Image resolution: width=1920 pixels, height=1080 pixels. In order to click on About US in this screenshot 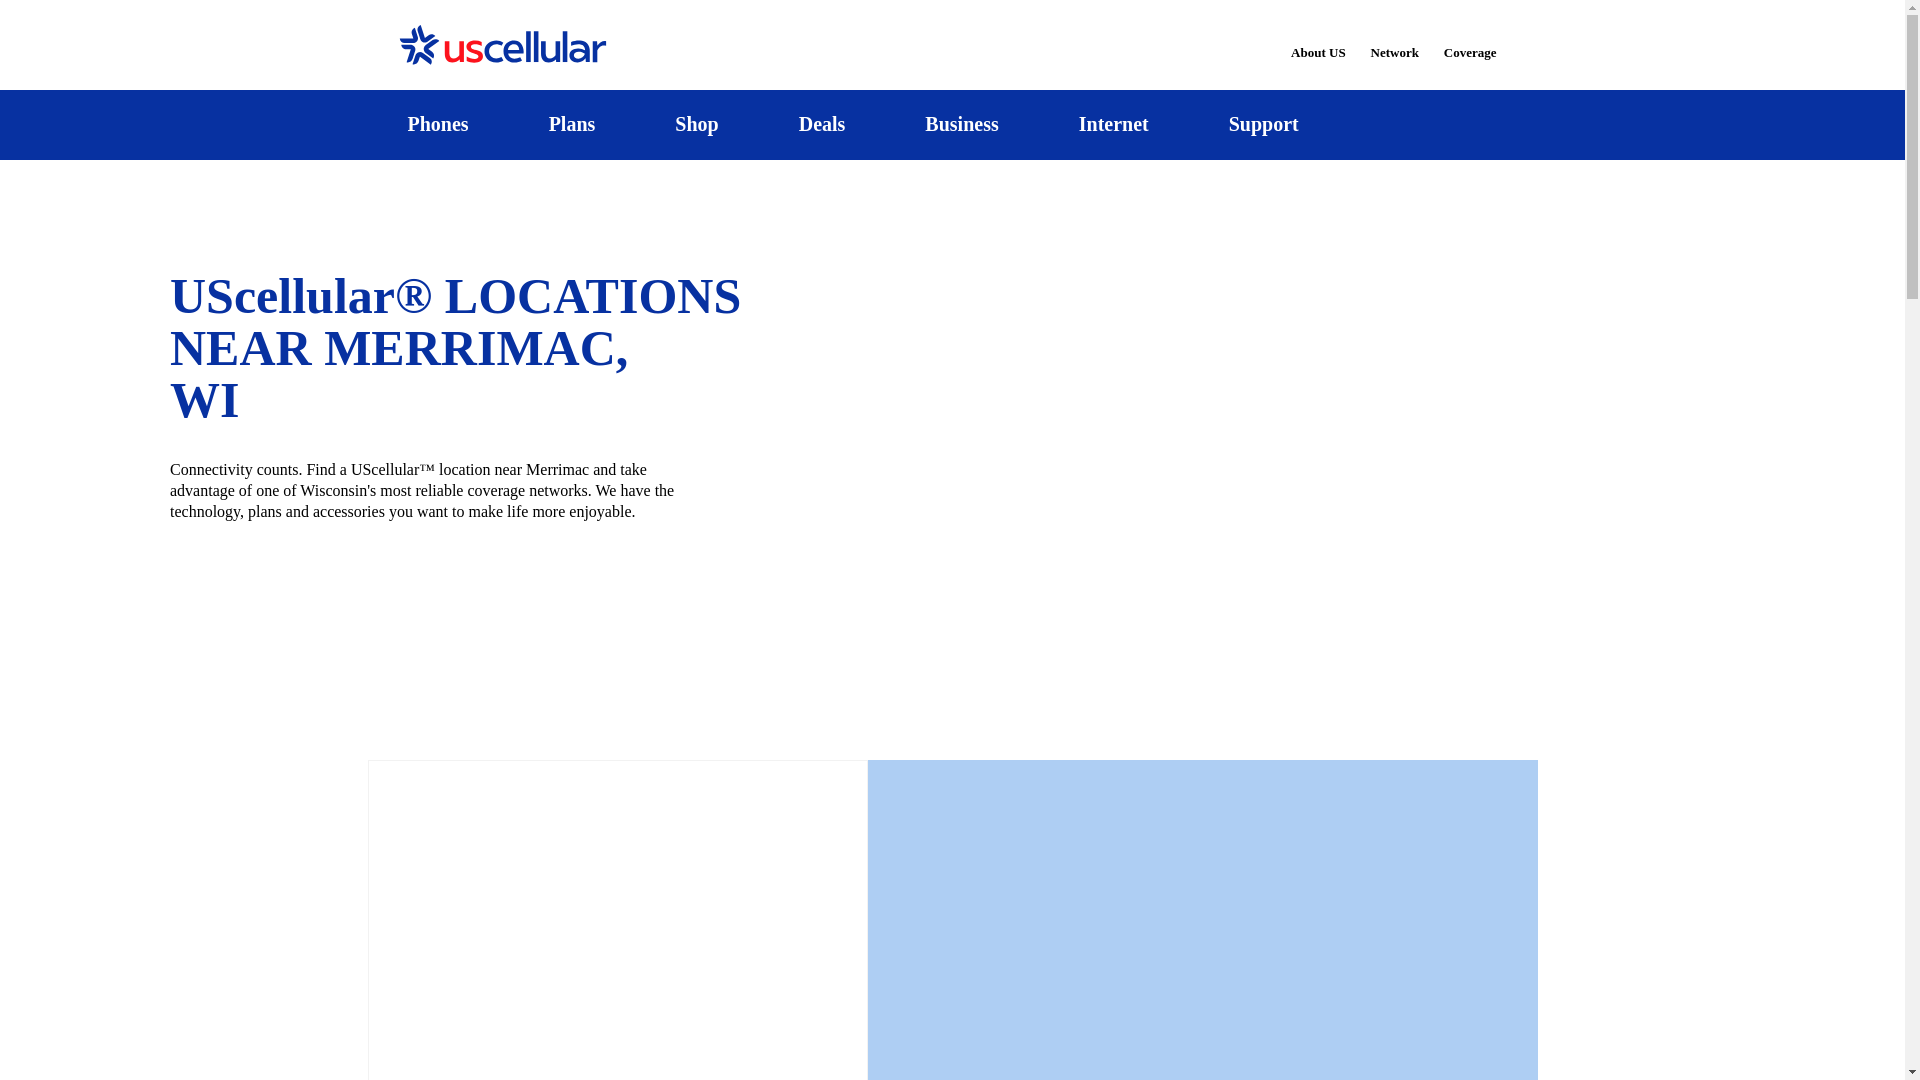, I will do `click(1318, 40)`.